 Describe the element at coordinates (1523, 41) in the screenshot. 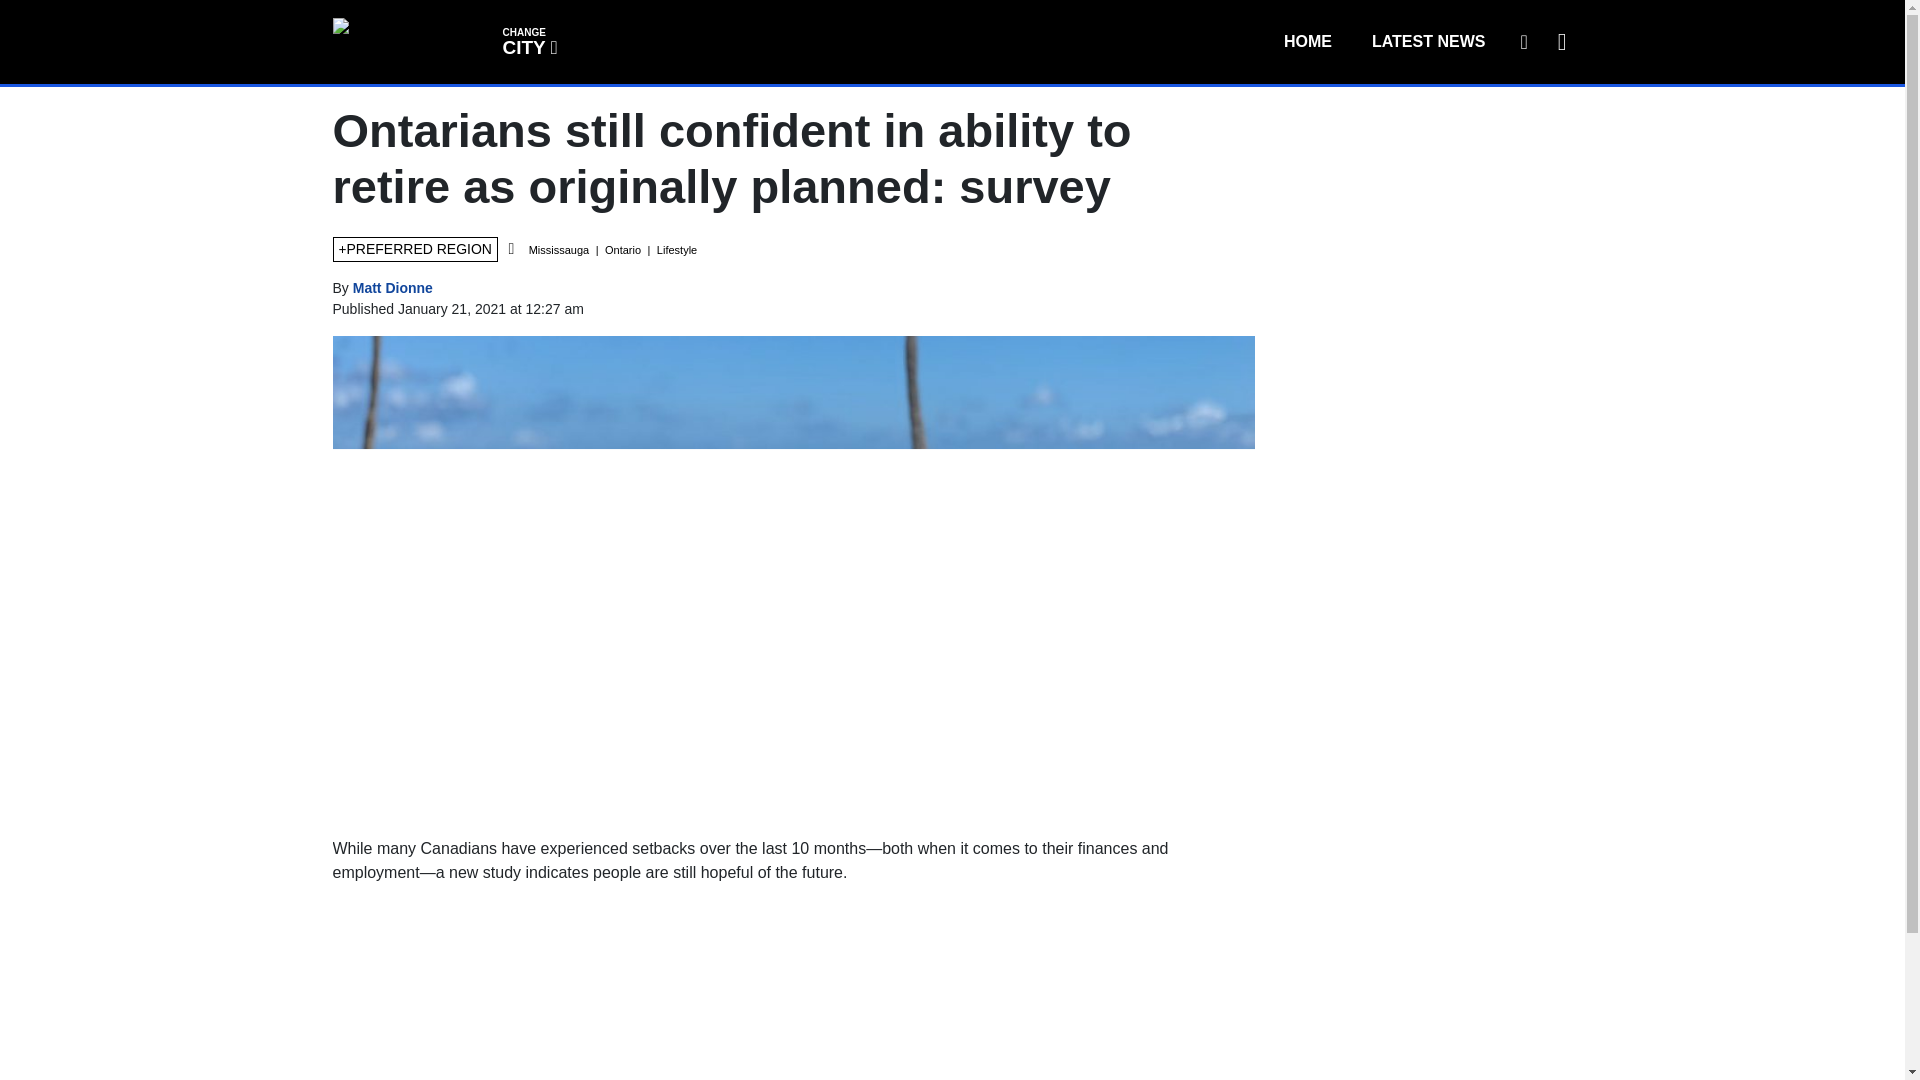

I see `SIGN UP FOR OUR NEWSLETTER` at that location.